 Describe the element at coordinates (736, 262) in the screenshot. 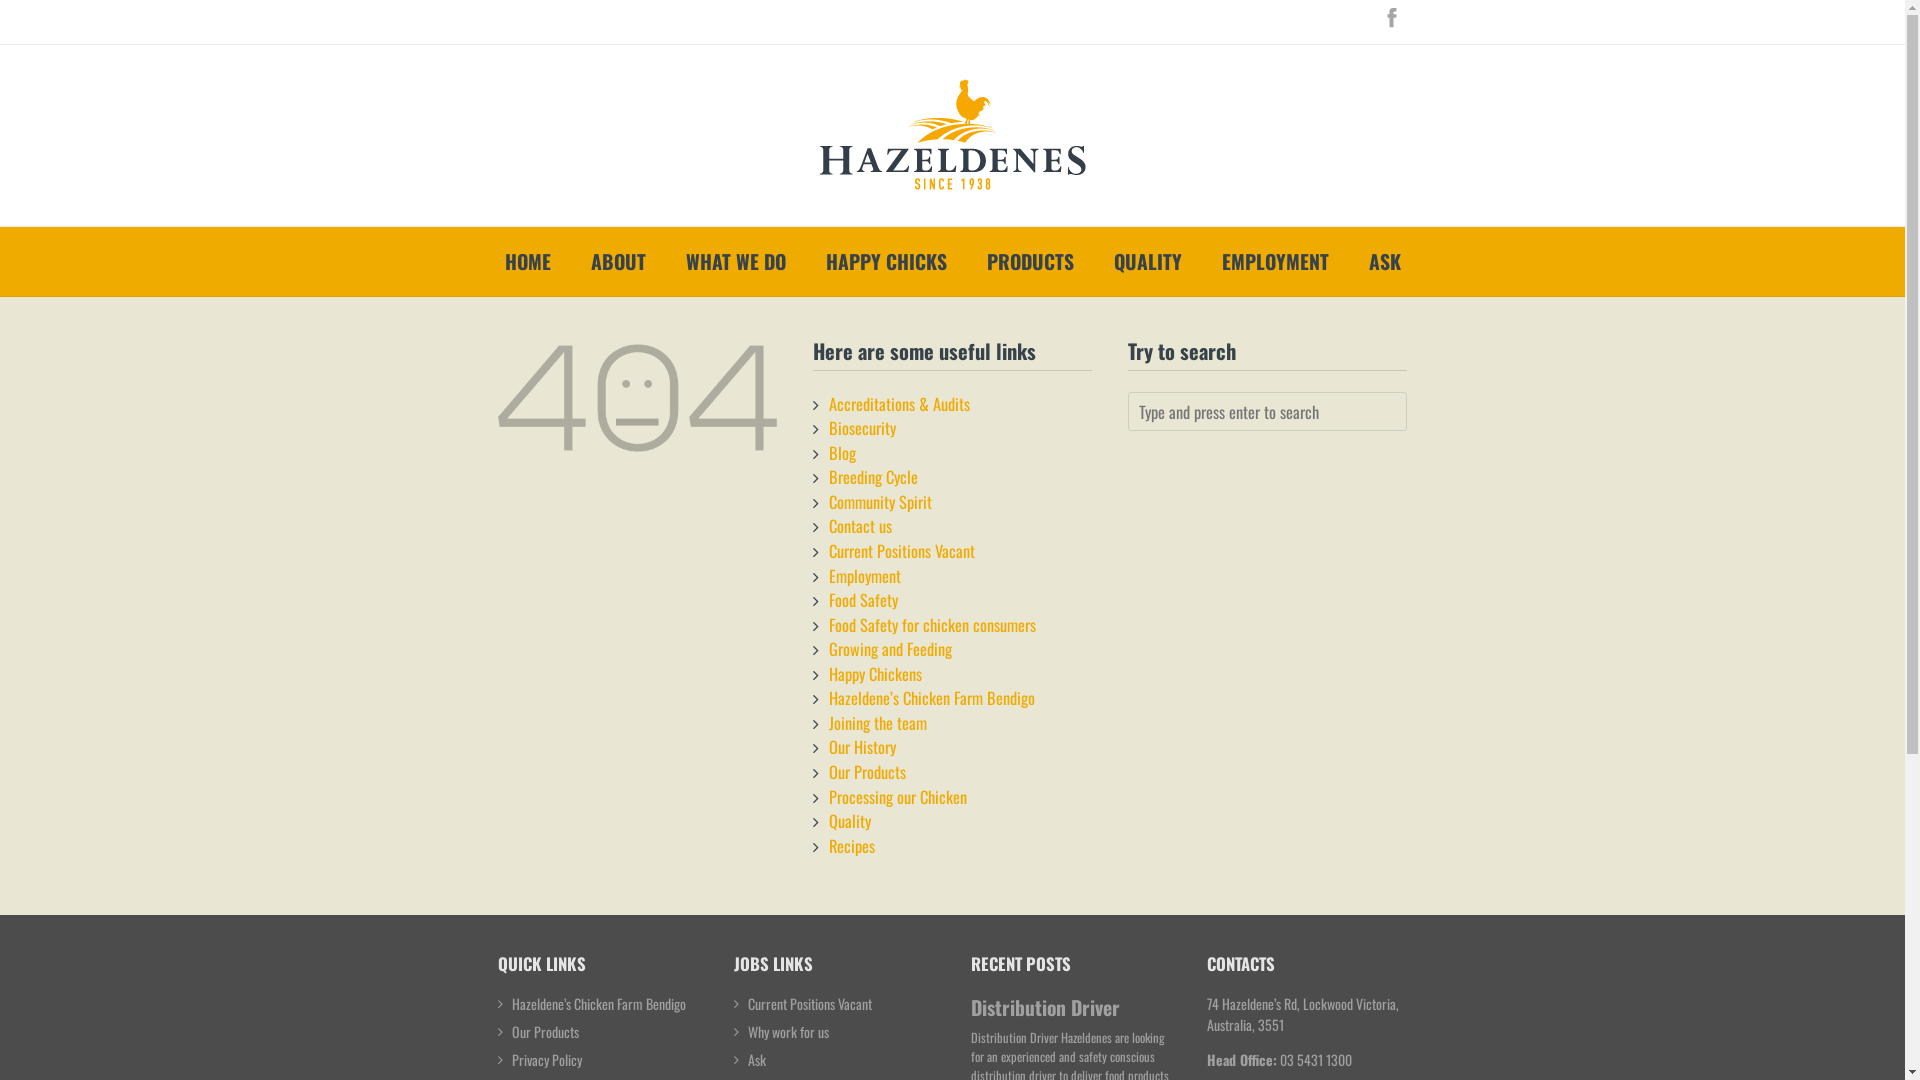

I see `WHAT WE DO` at that location.